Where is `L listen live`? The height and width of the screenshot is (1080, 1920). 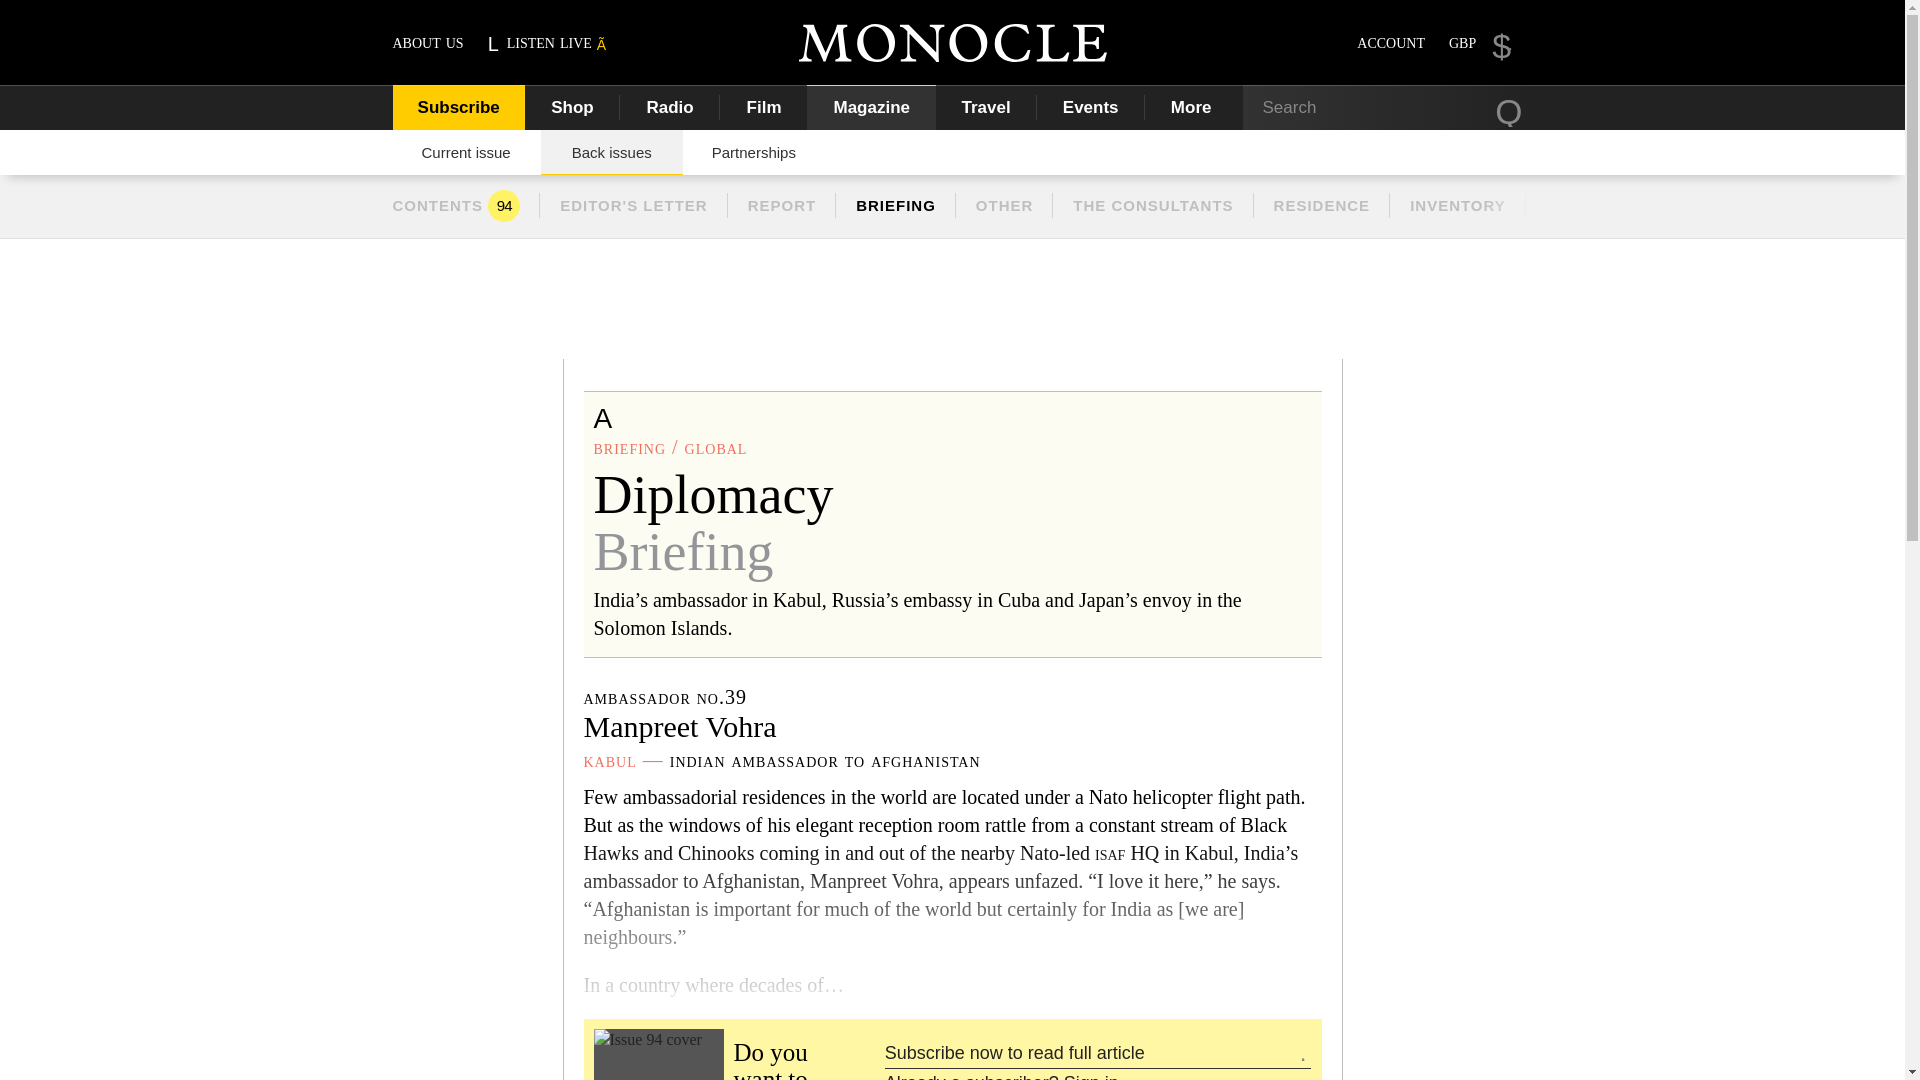 L listen live is located at coordinates (548, 42).